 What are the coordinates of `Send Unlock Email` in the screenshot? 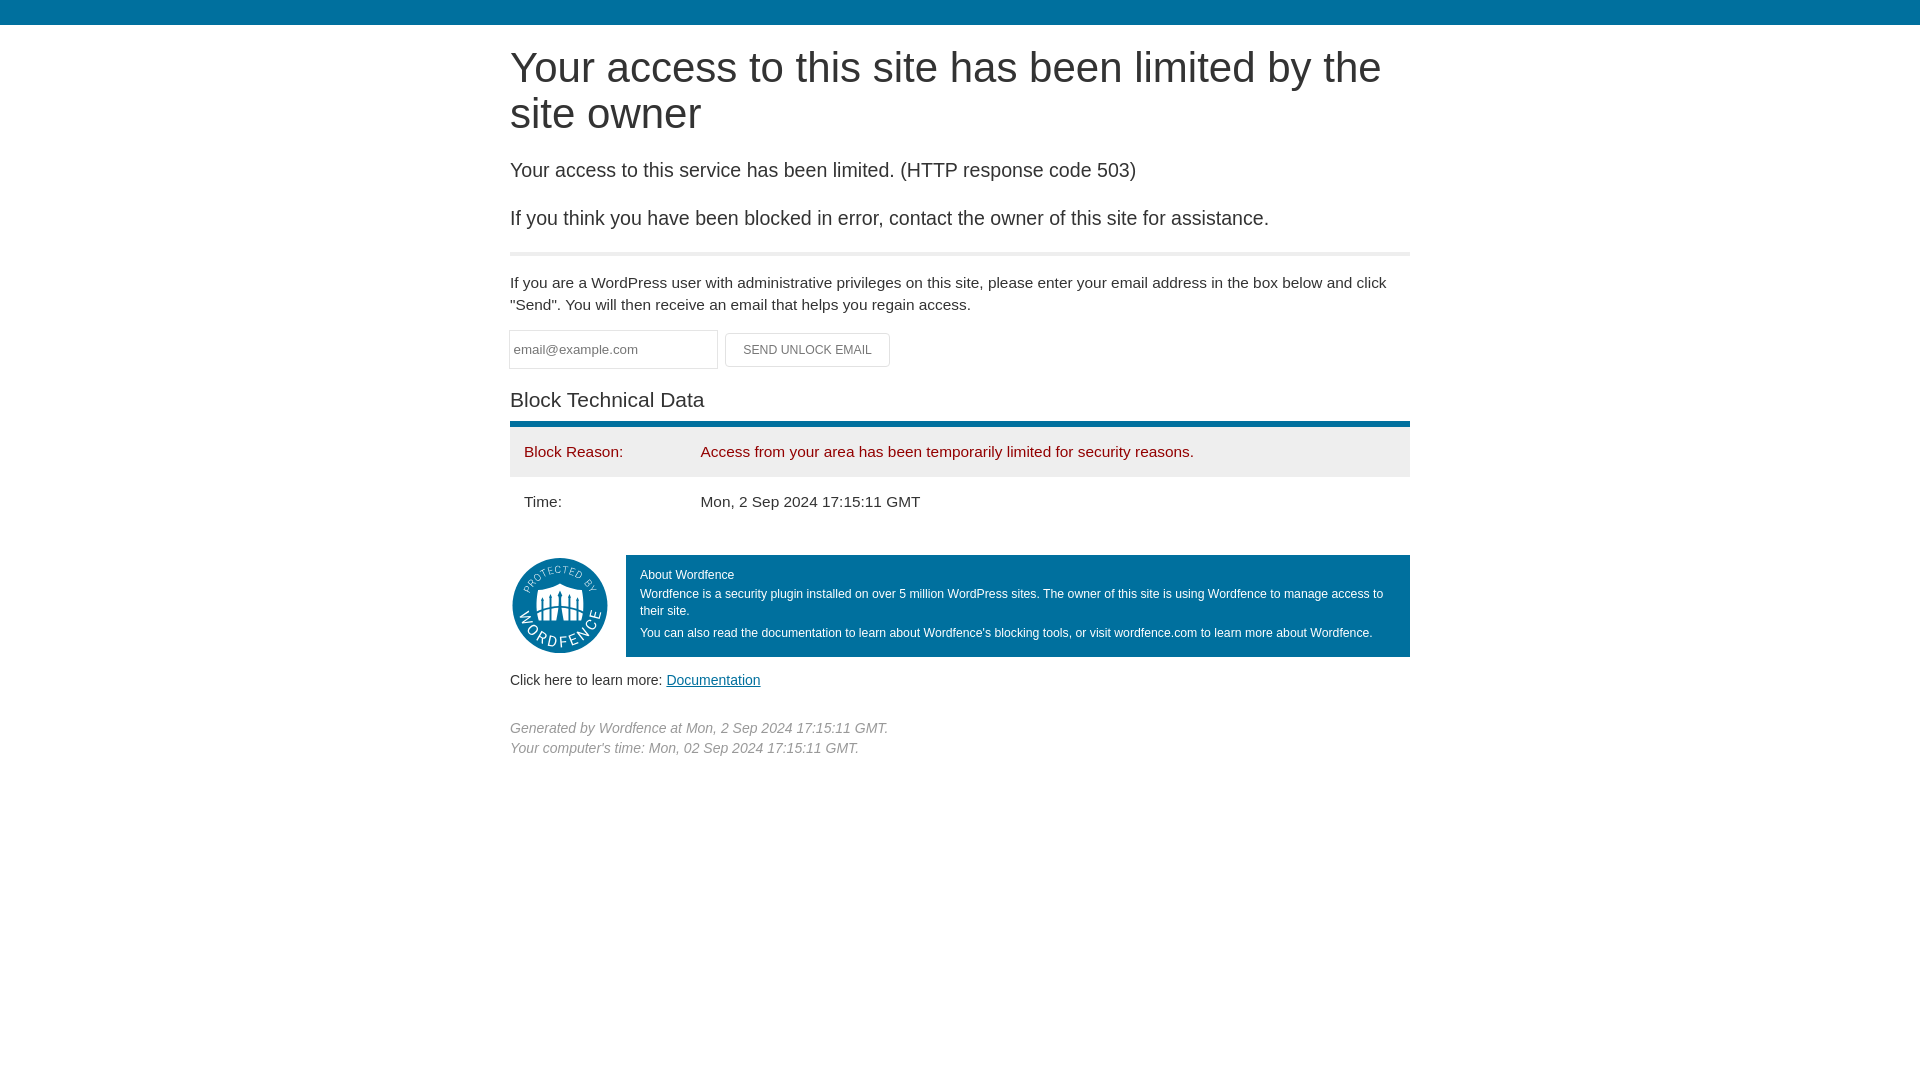 It's located at (808, 350).